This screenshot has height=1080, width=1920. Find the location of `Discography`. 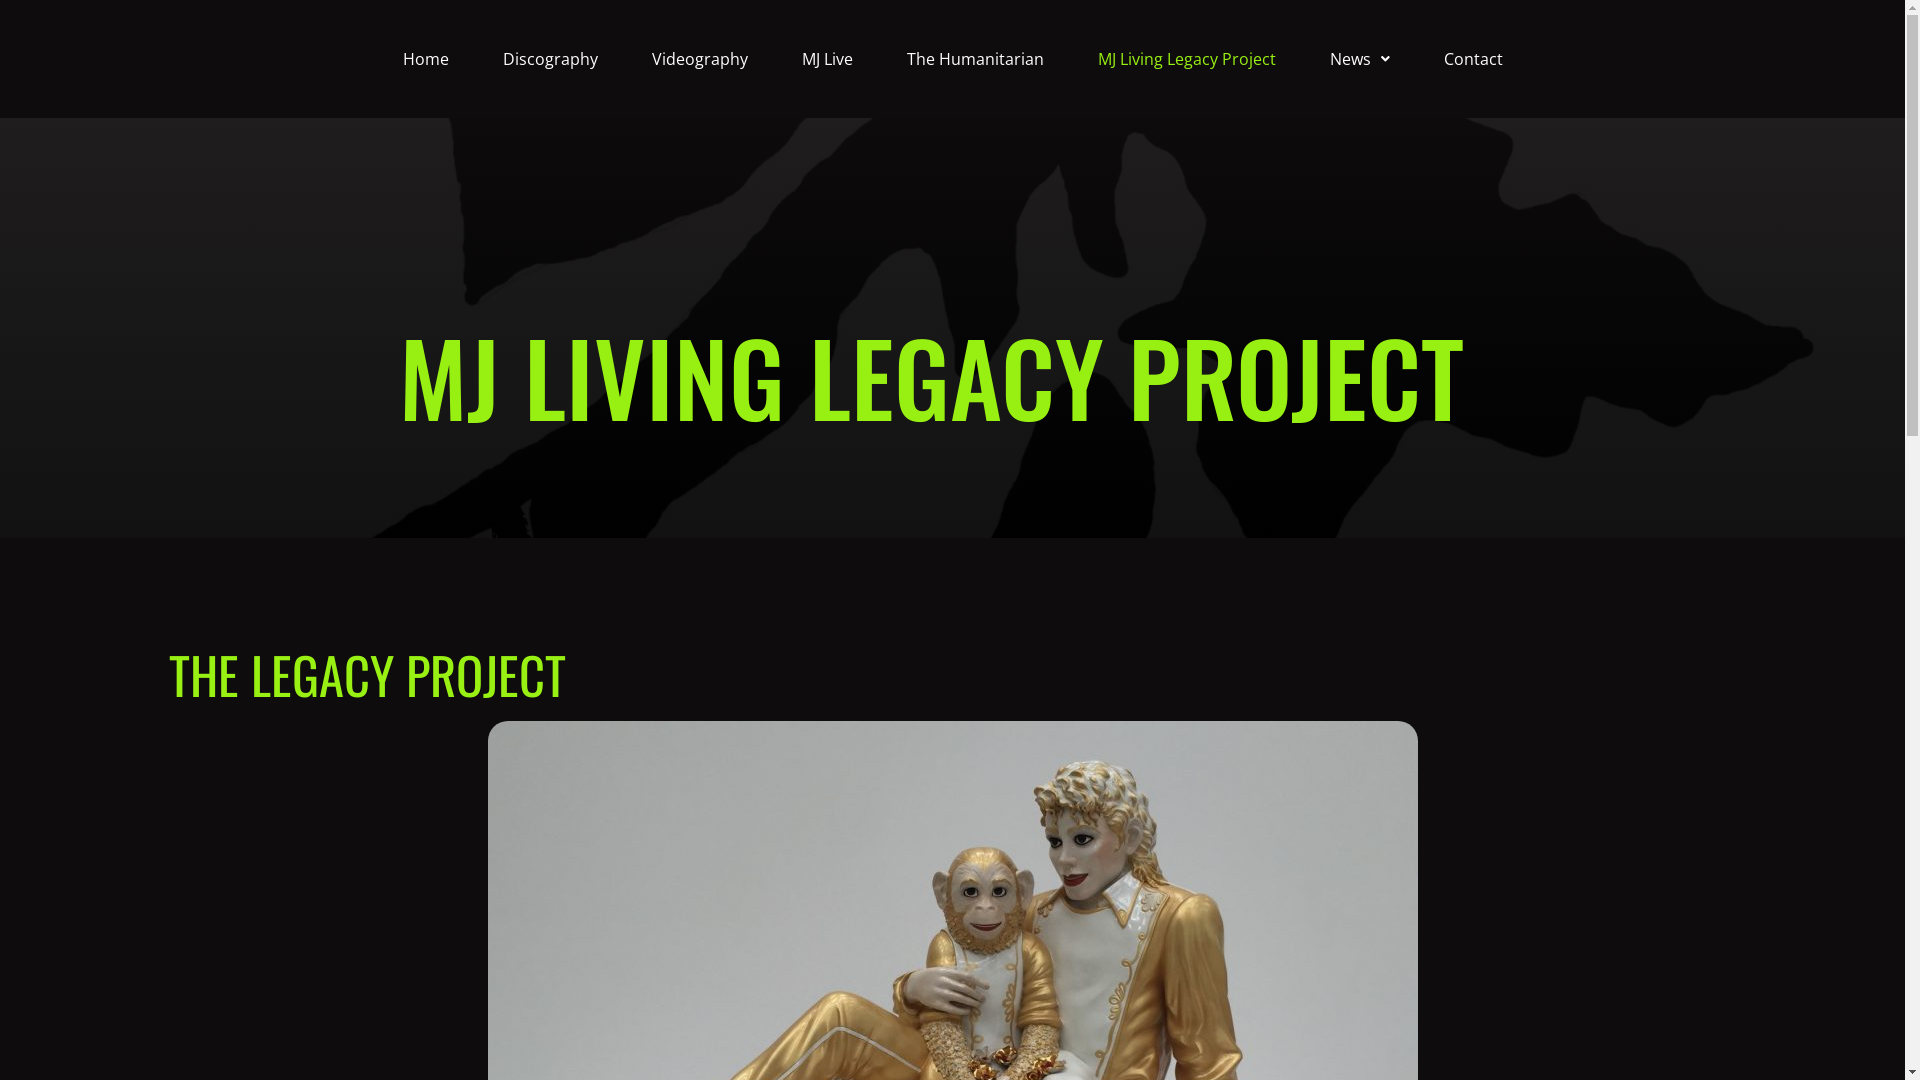

Discography is located at coordinates (550, 59).